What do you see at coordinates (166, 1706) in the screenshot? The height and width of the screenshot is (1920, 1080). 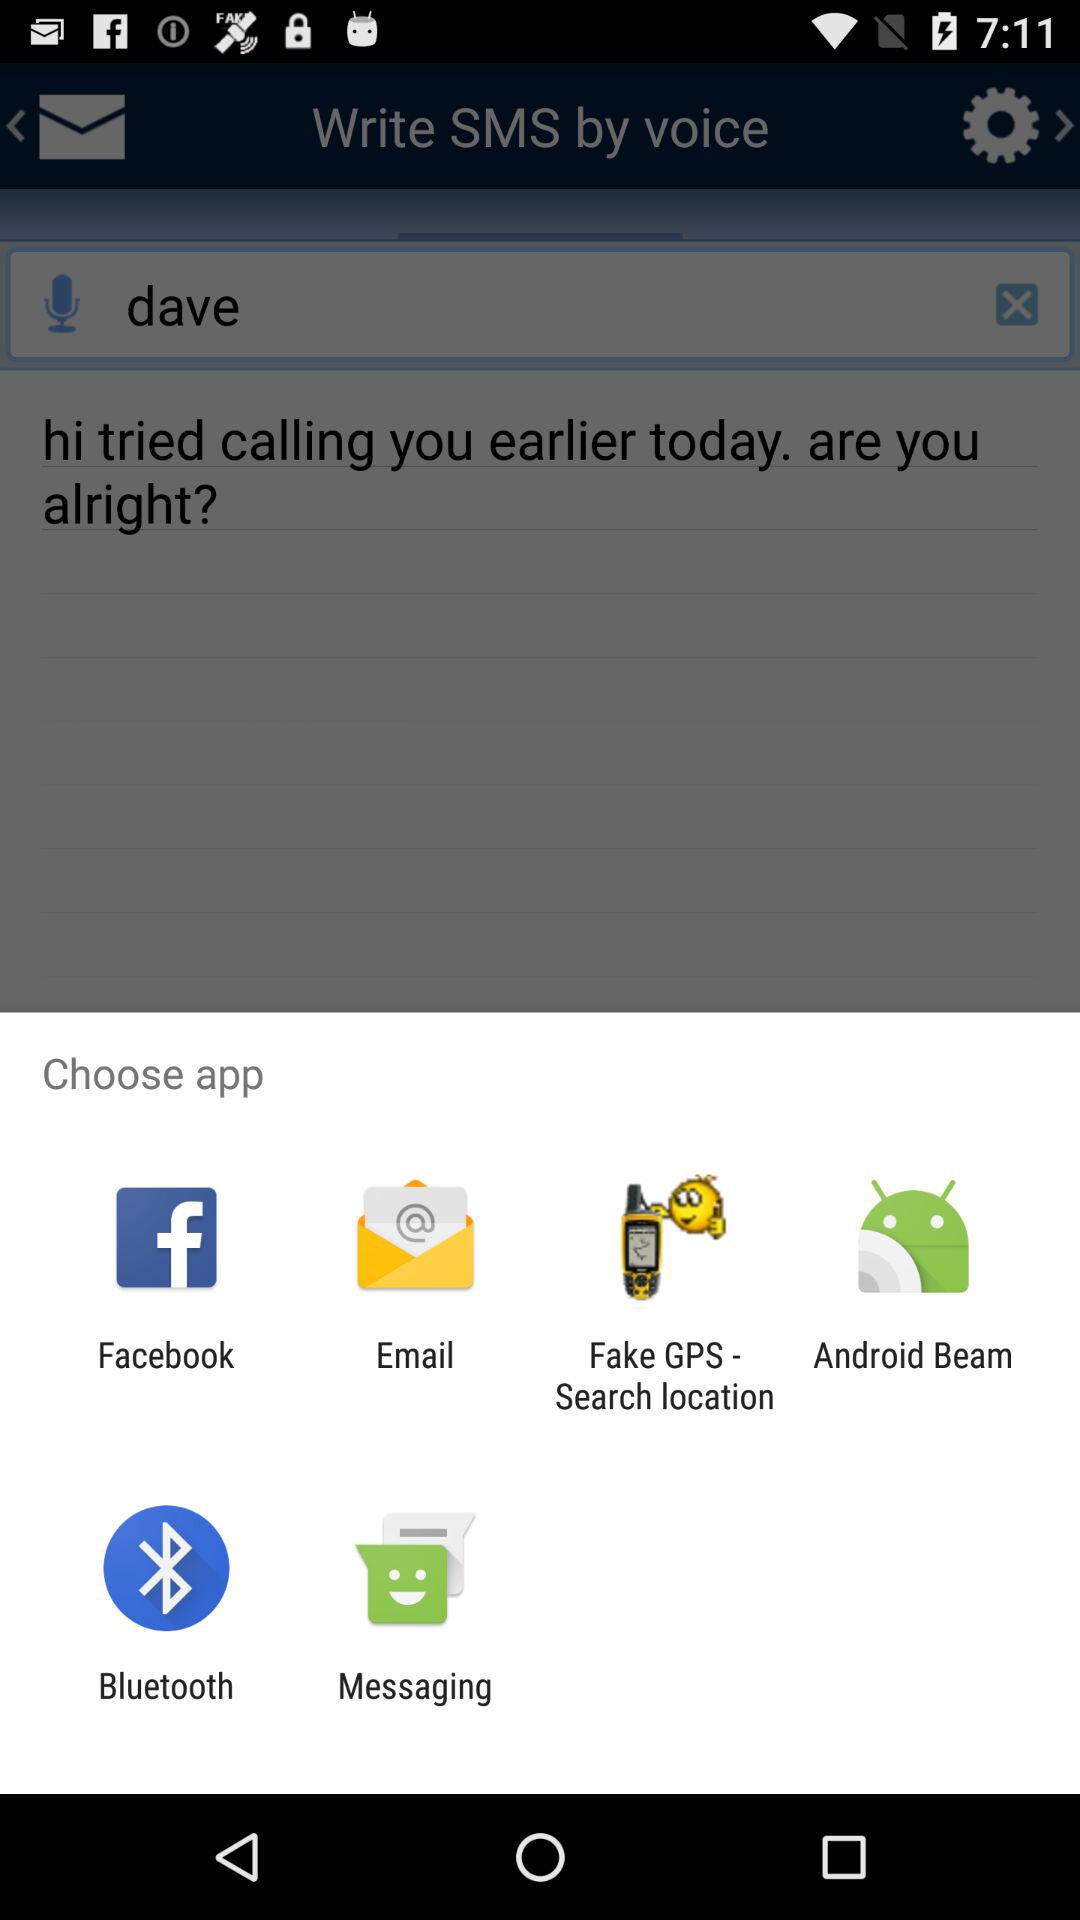 I see `swipe until the bluetooth app` at bounding box center [166, 1706].